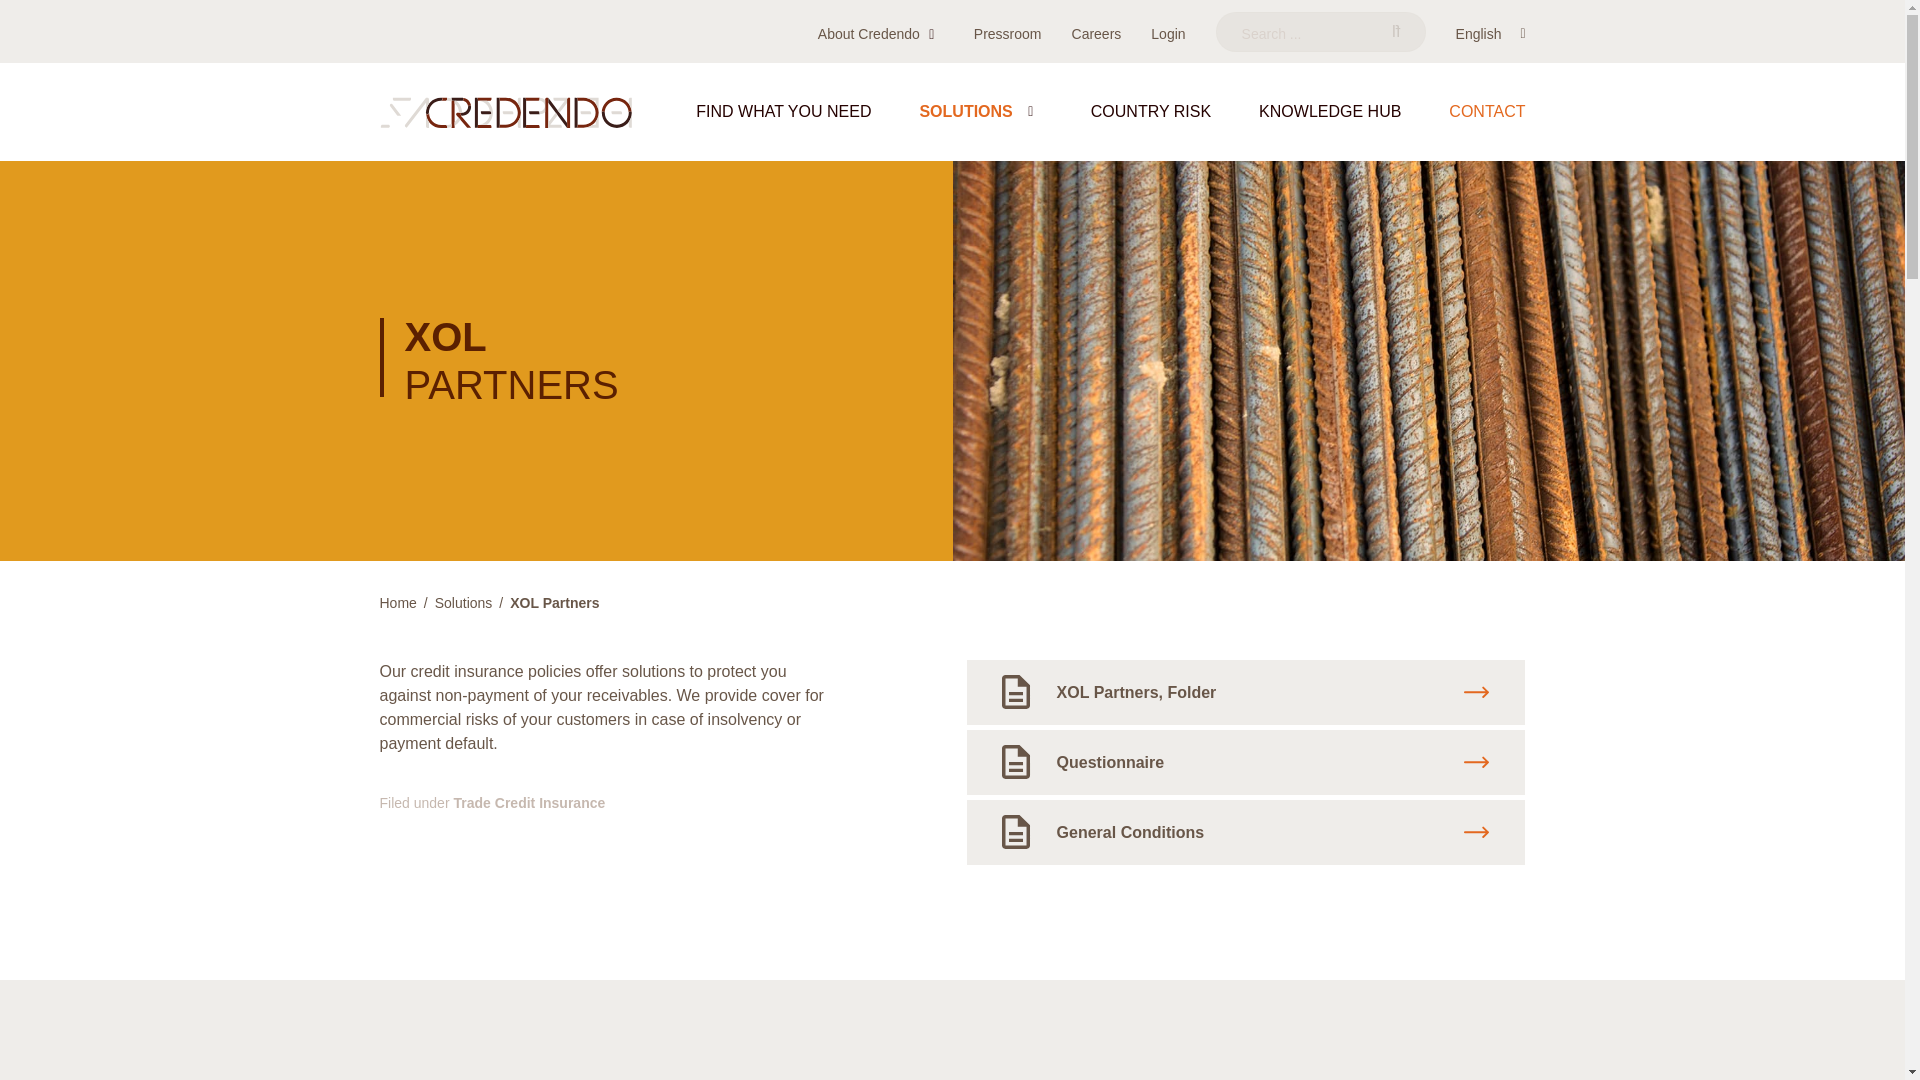  Describe the element at coordinates (1008, 34) in the screenshot. I see `Pressroom` at that location.